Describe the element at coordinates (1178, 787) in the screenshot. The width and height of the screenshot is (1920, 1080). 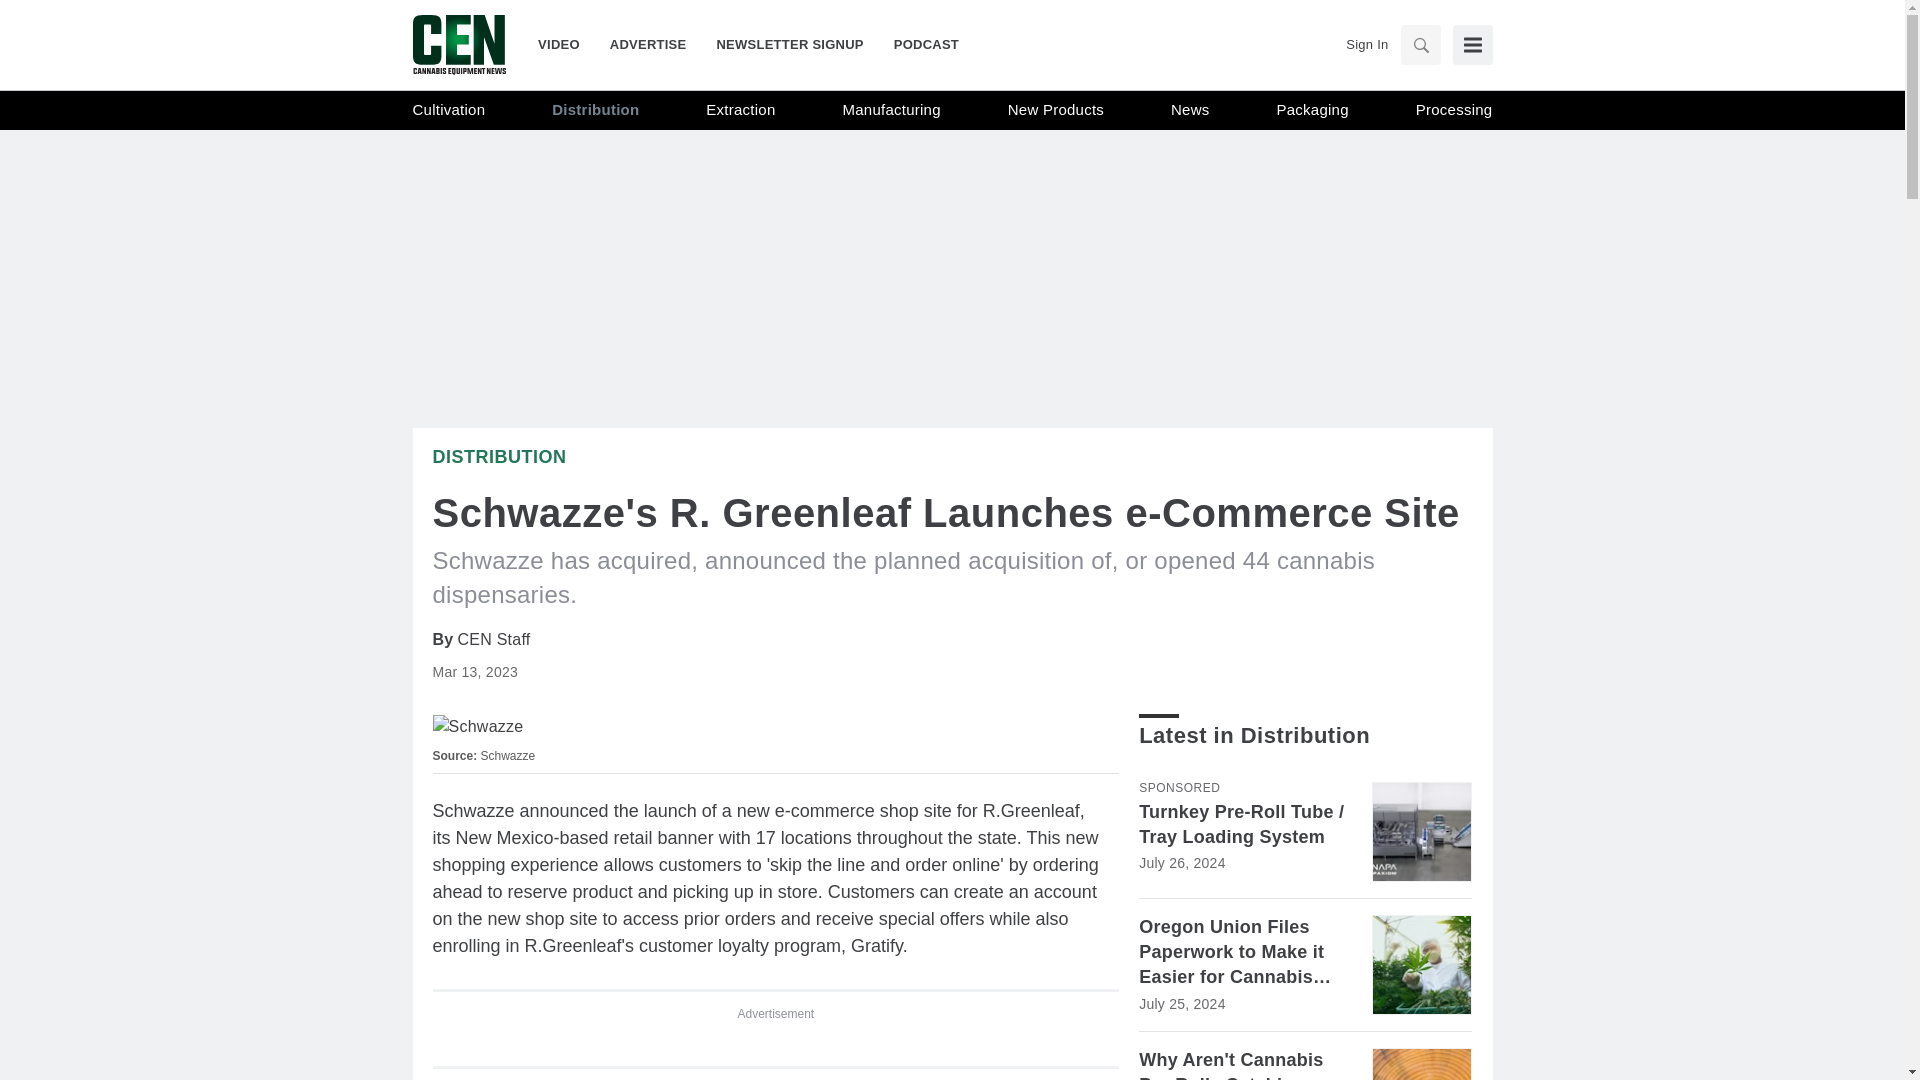
I see `Sponsored` at that location.